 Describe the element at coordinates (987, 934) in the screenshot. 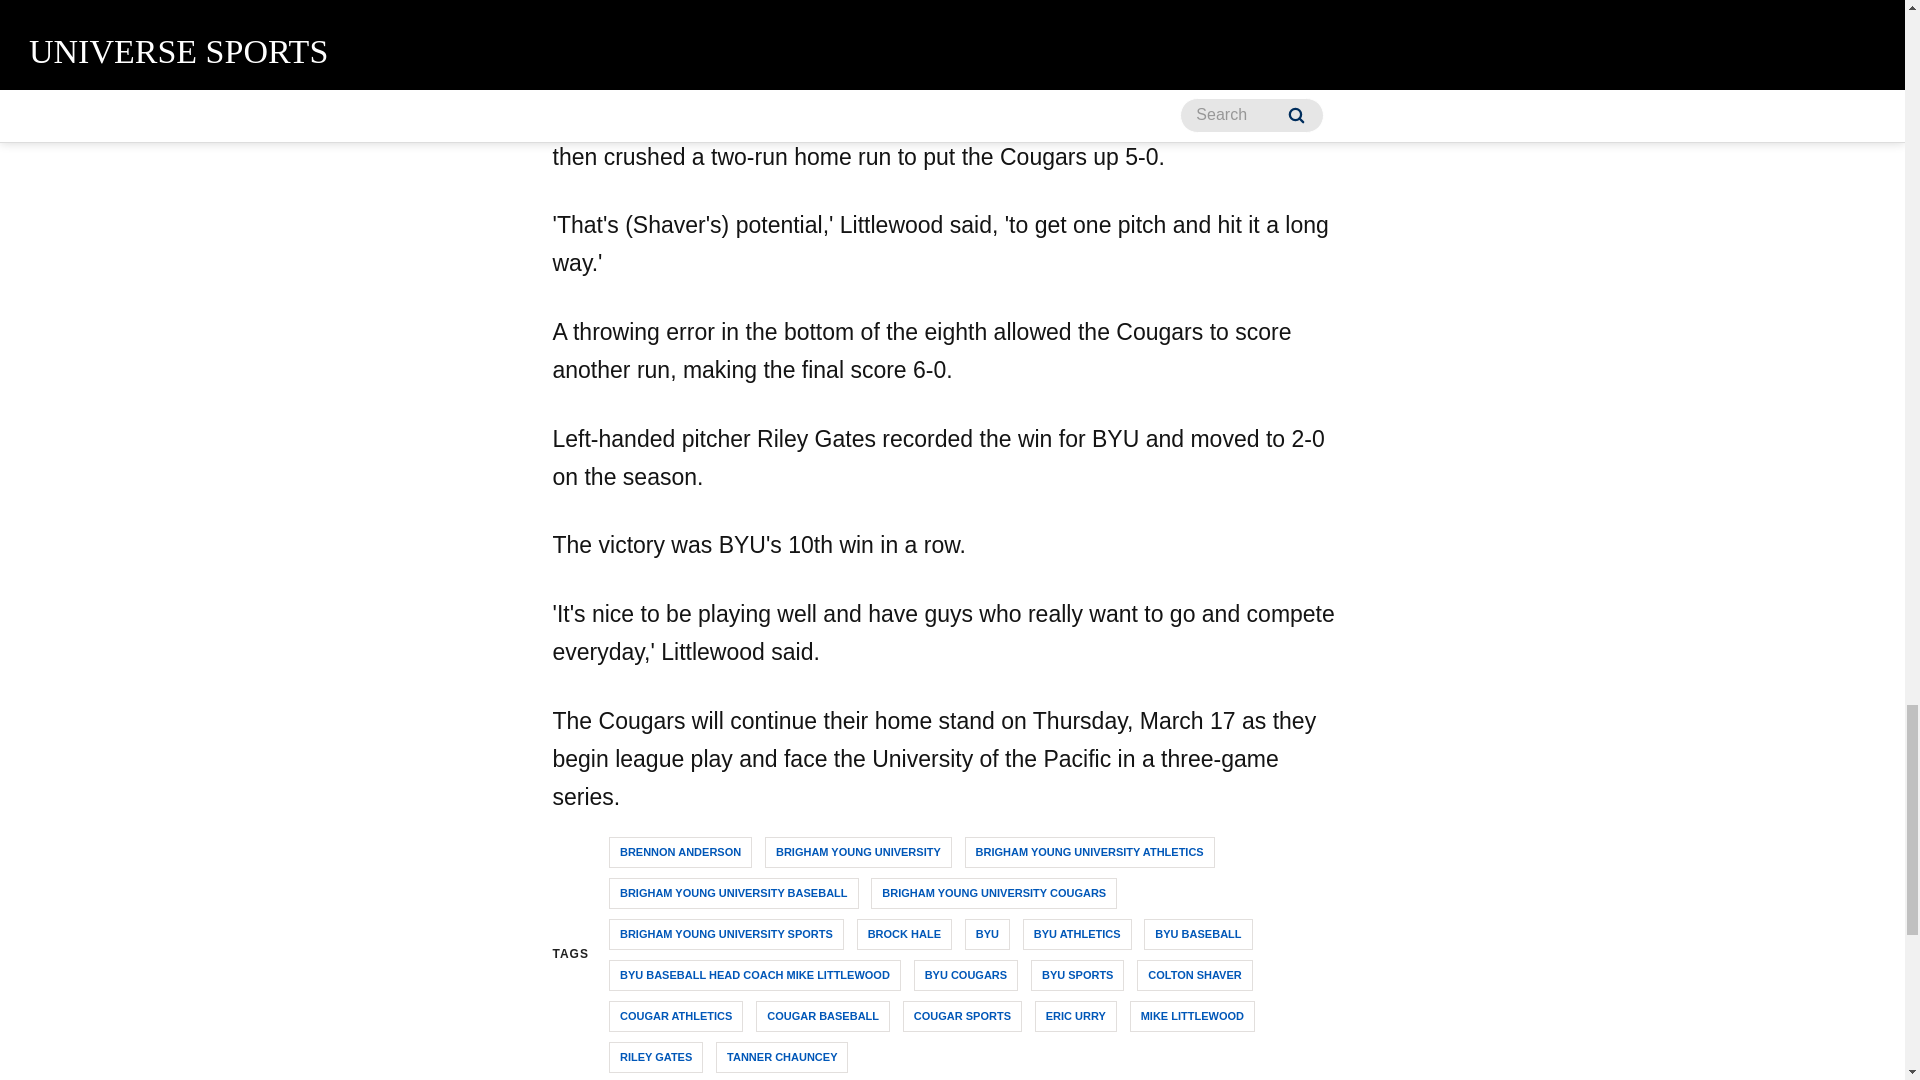

I see `BYU` at that location.